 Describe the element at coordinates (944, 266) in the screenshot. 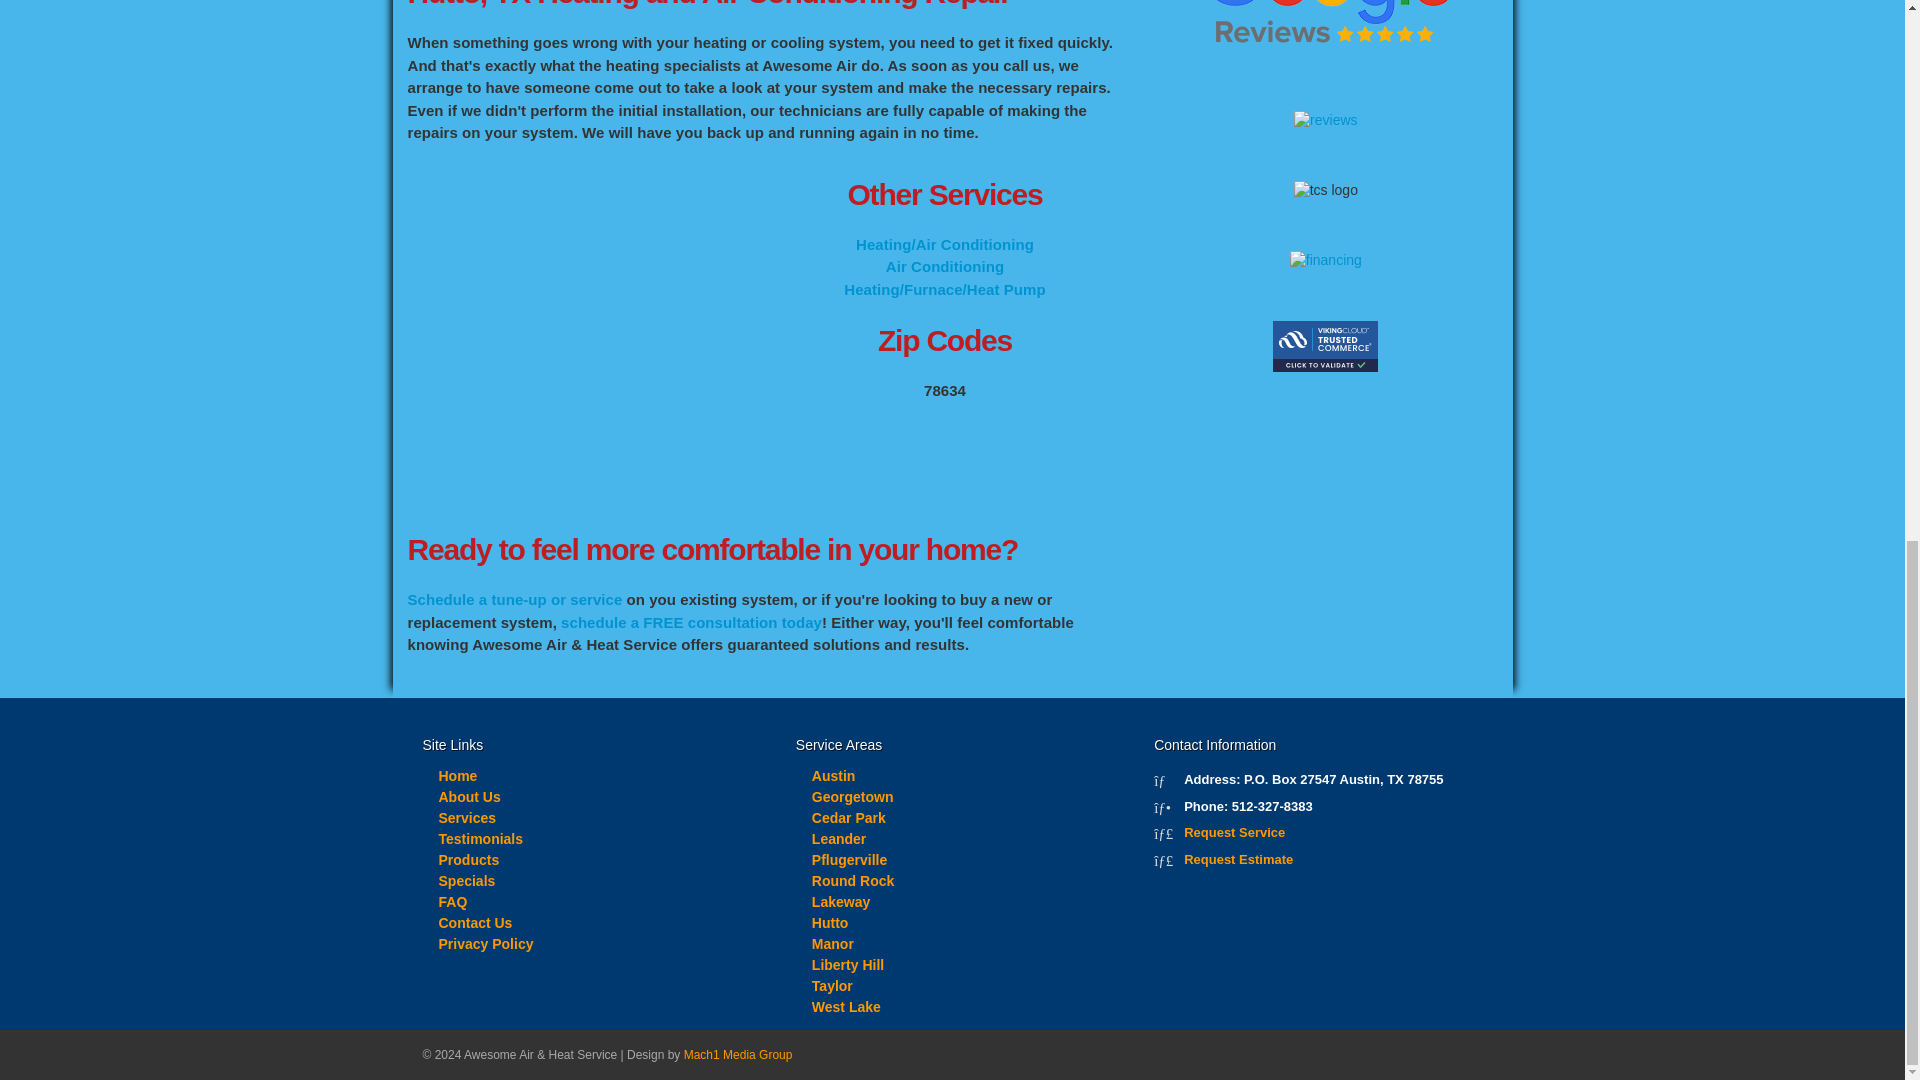

I see `Air Conditioning` at that location.